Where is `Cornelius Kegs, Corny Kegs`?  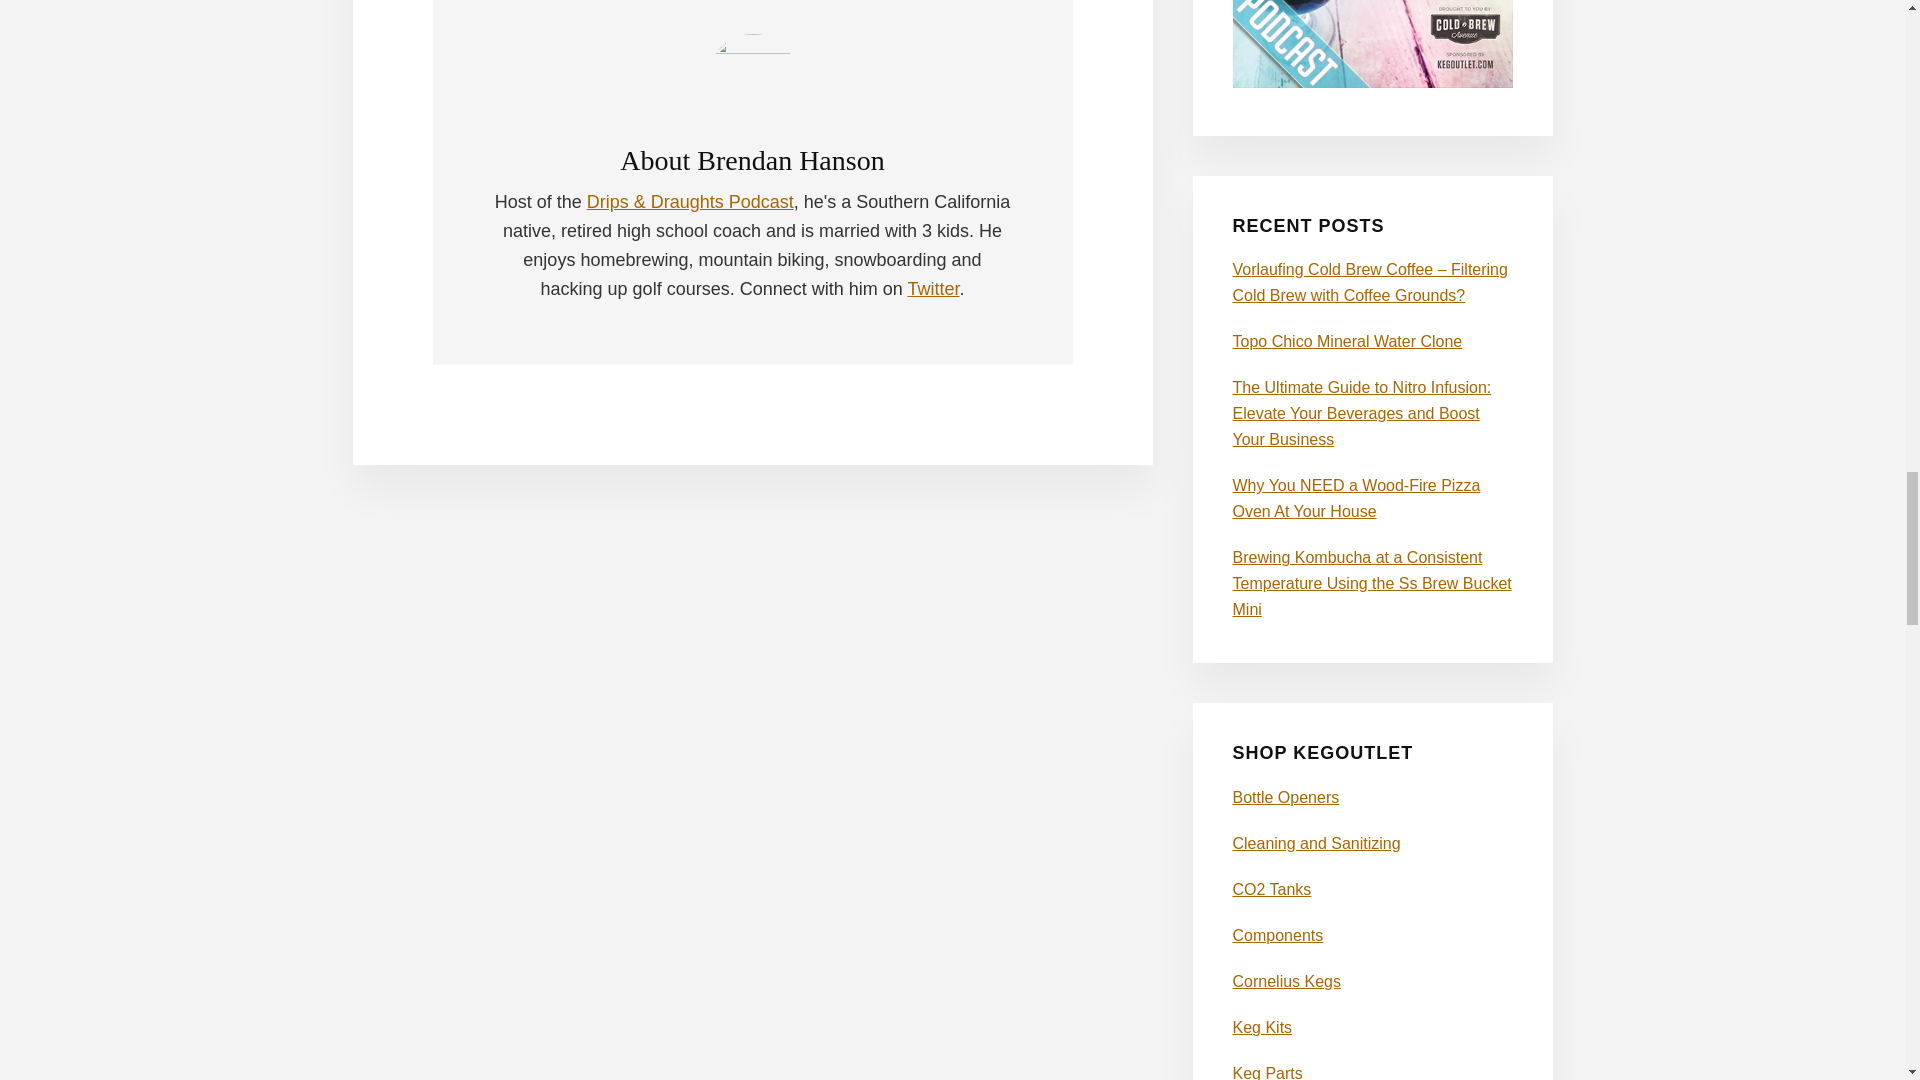 Cornelius Kegs, Corny Kegs is located at coordinates (1286, 982).